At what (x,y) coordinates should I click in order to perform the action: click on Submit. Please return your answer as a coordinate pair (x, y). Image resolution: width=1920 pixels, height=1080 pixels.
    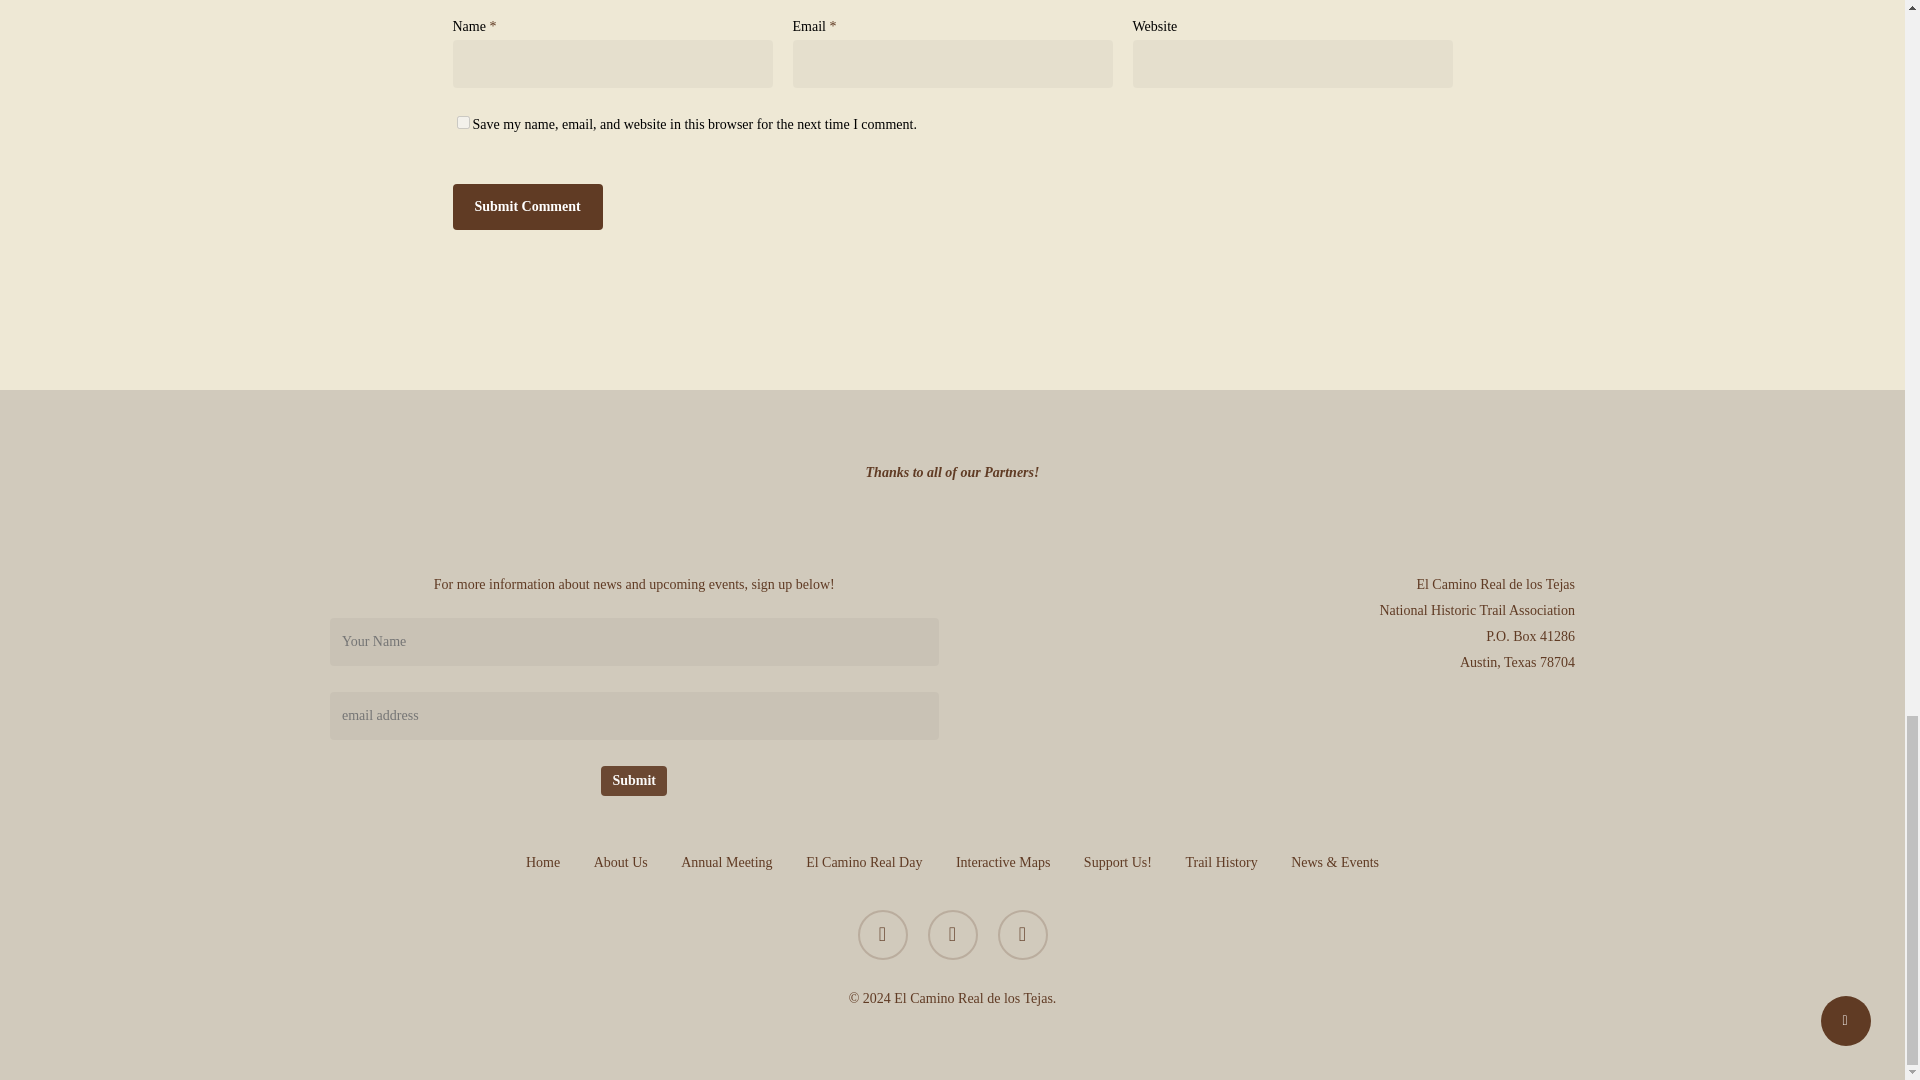
    Looking at the image, I should click on (633, 780).